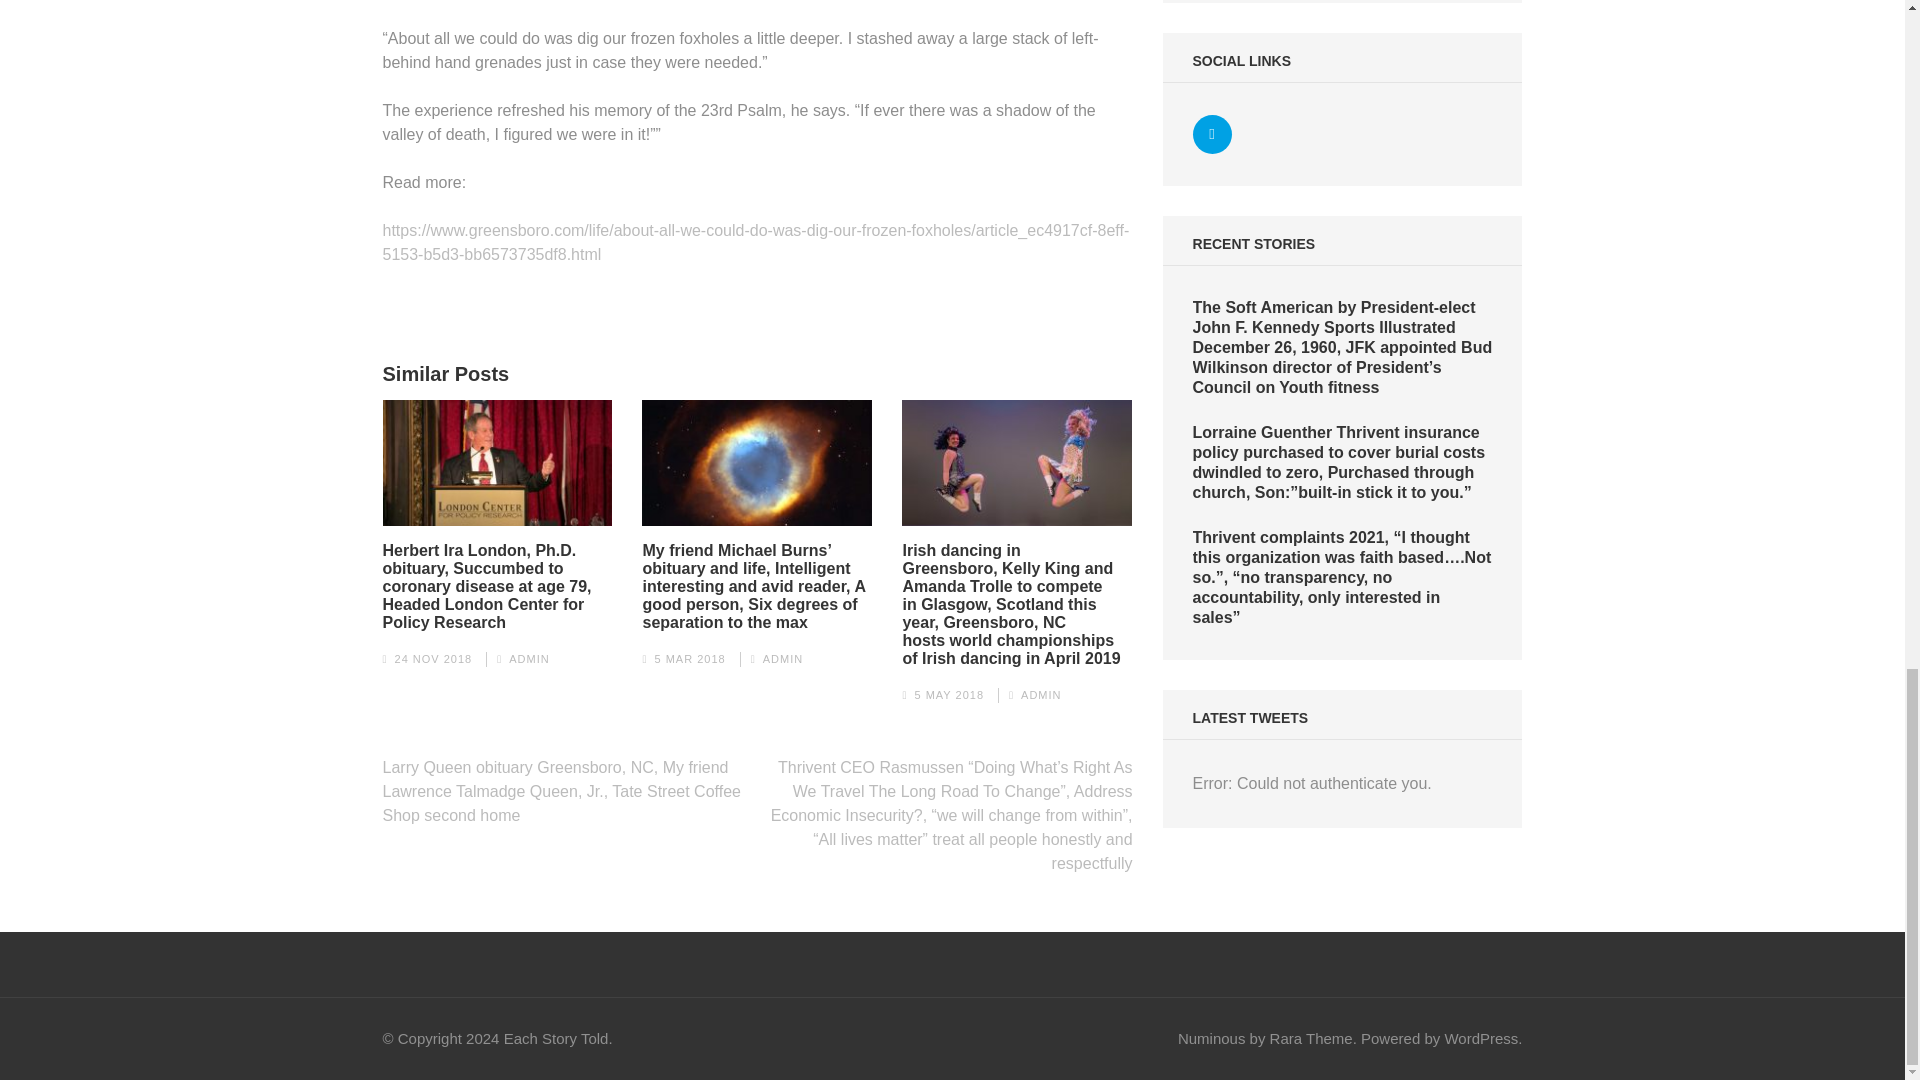 The image size is (1920, 1080). What do you see at coordinates (1480, 1038) in the screenshot?
I see `WordPress` at bounding box center [1480, 1038].